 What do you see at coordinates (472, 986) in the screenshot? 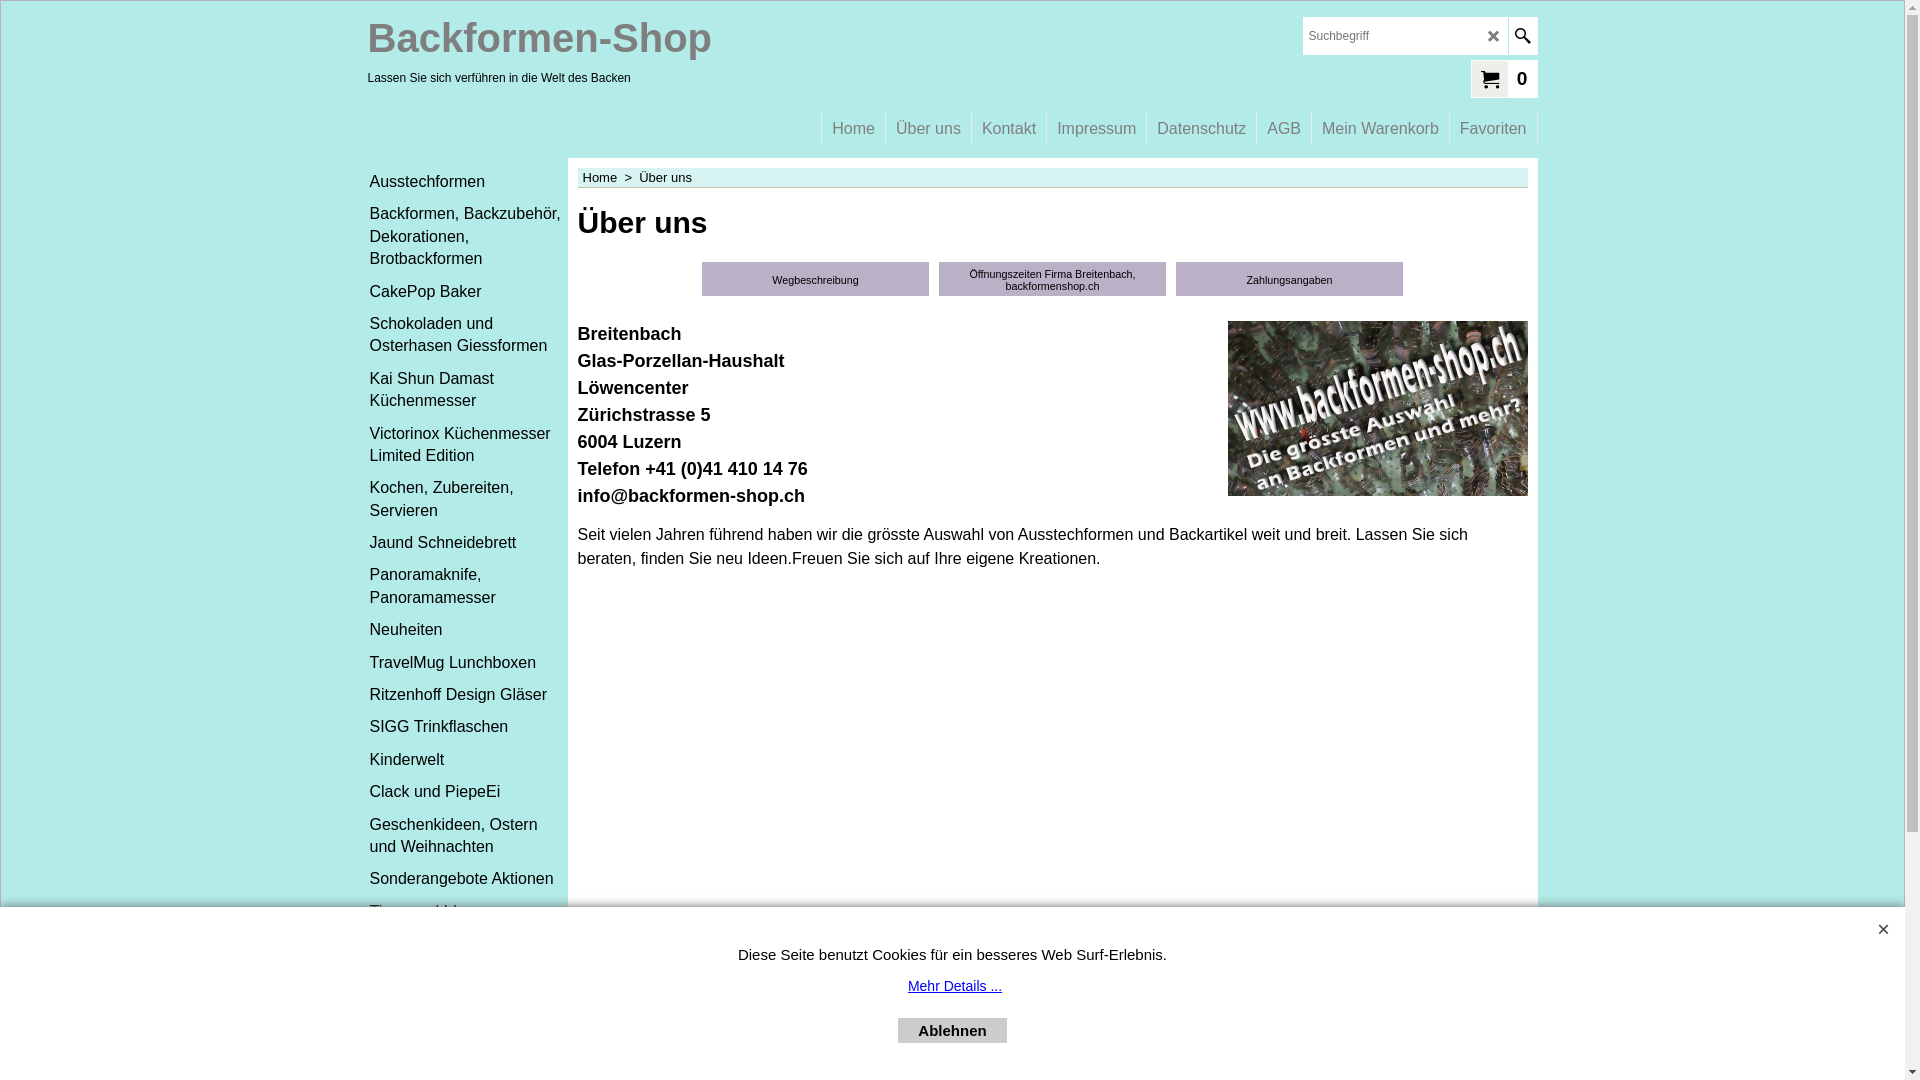
I see `Dies ist ein Titel` at bounding box center [472, 986].